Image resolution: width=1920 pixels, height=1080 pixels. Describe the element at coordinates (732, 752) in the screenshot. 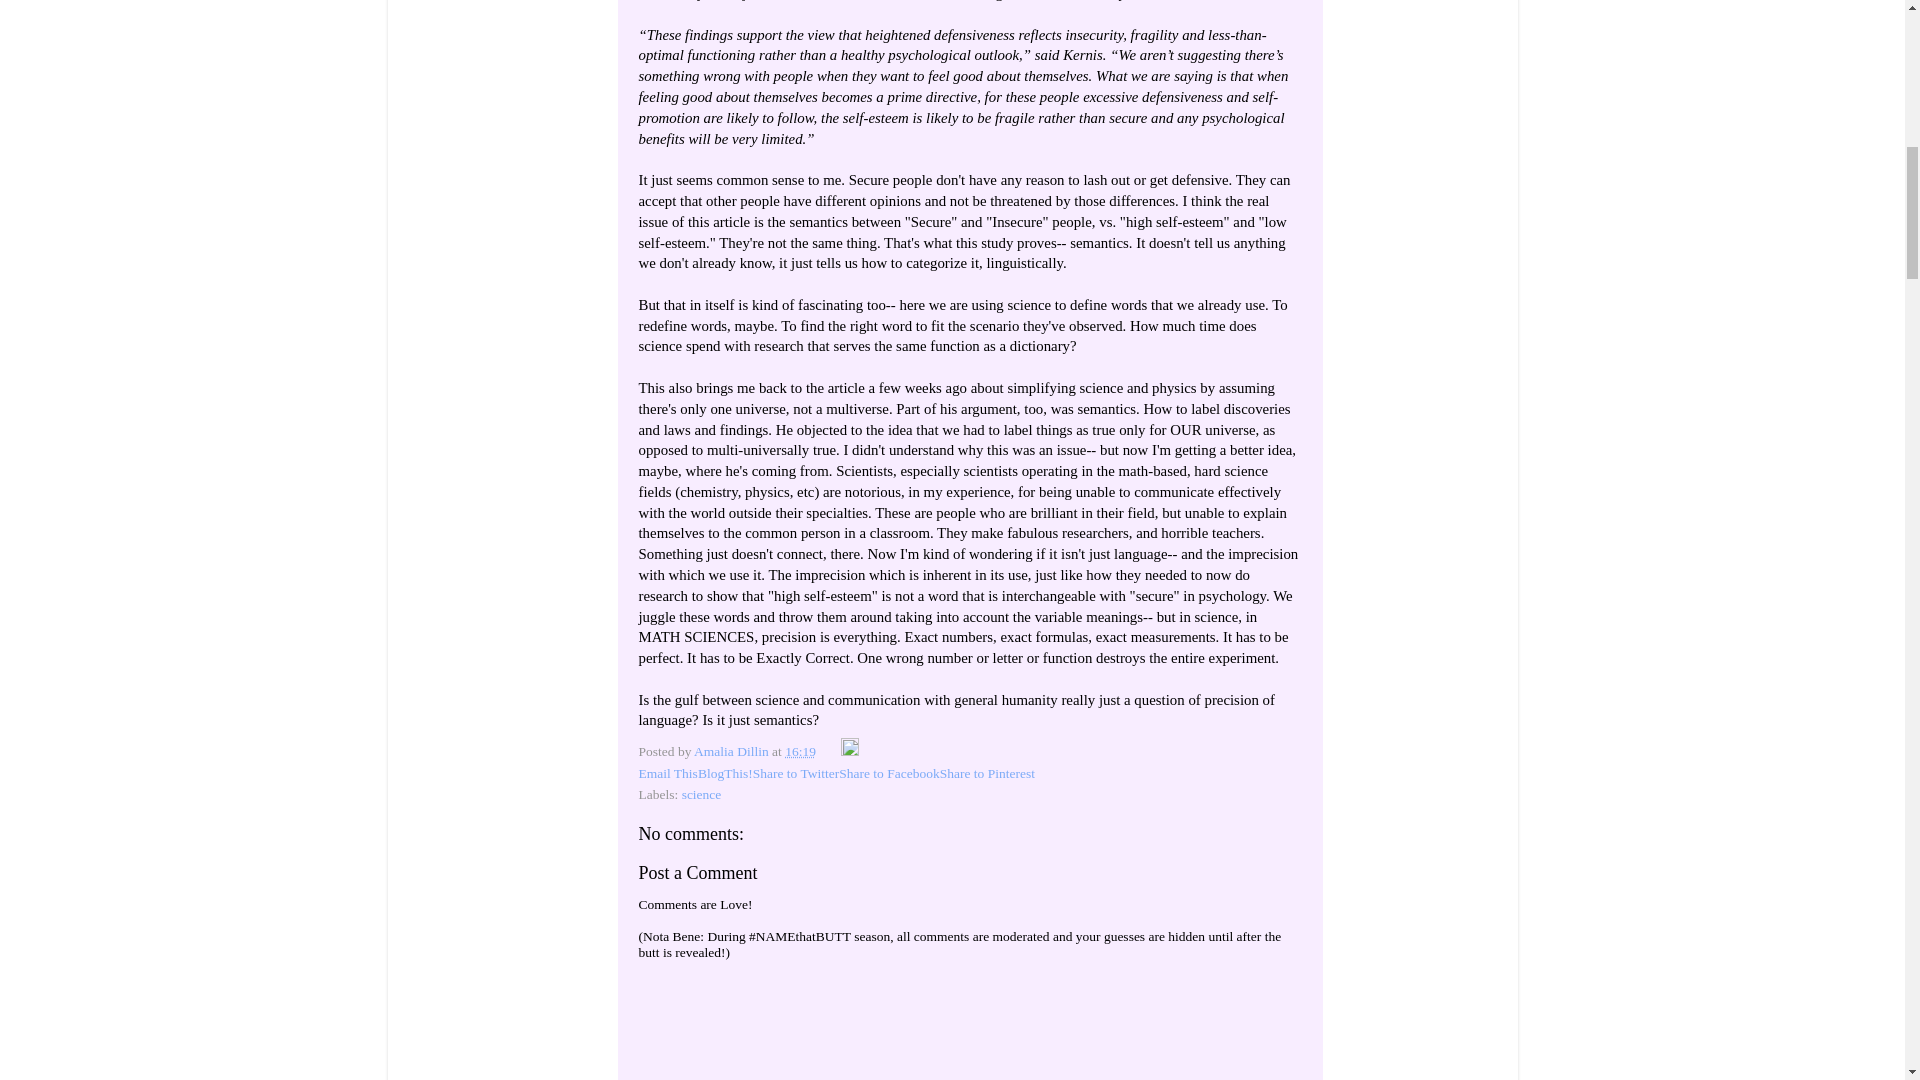

I see `author profile` at that location.